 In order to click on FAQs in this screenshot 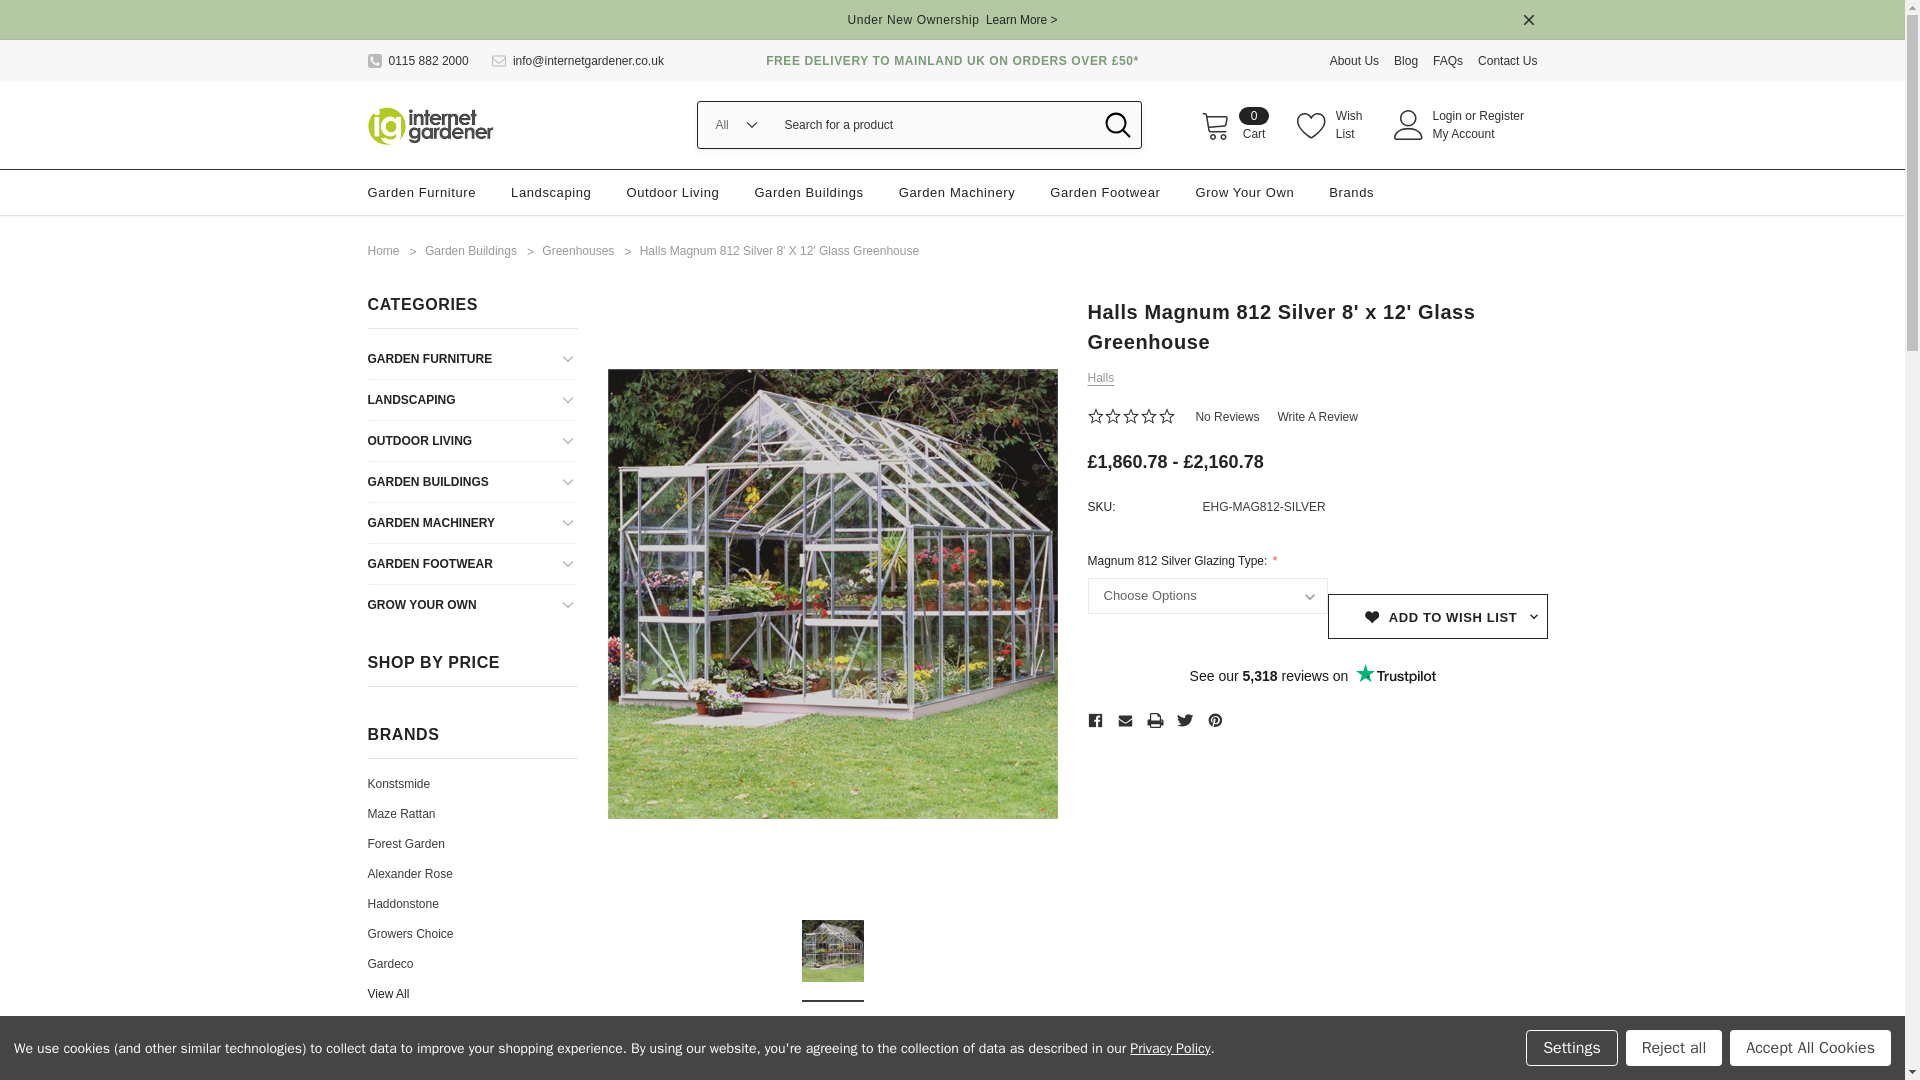, I will do `click(1455, 60)`.